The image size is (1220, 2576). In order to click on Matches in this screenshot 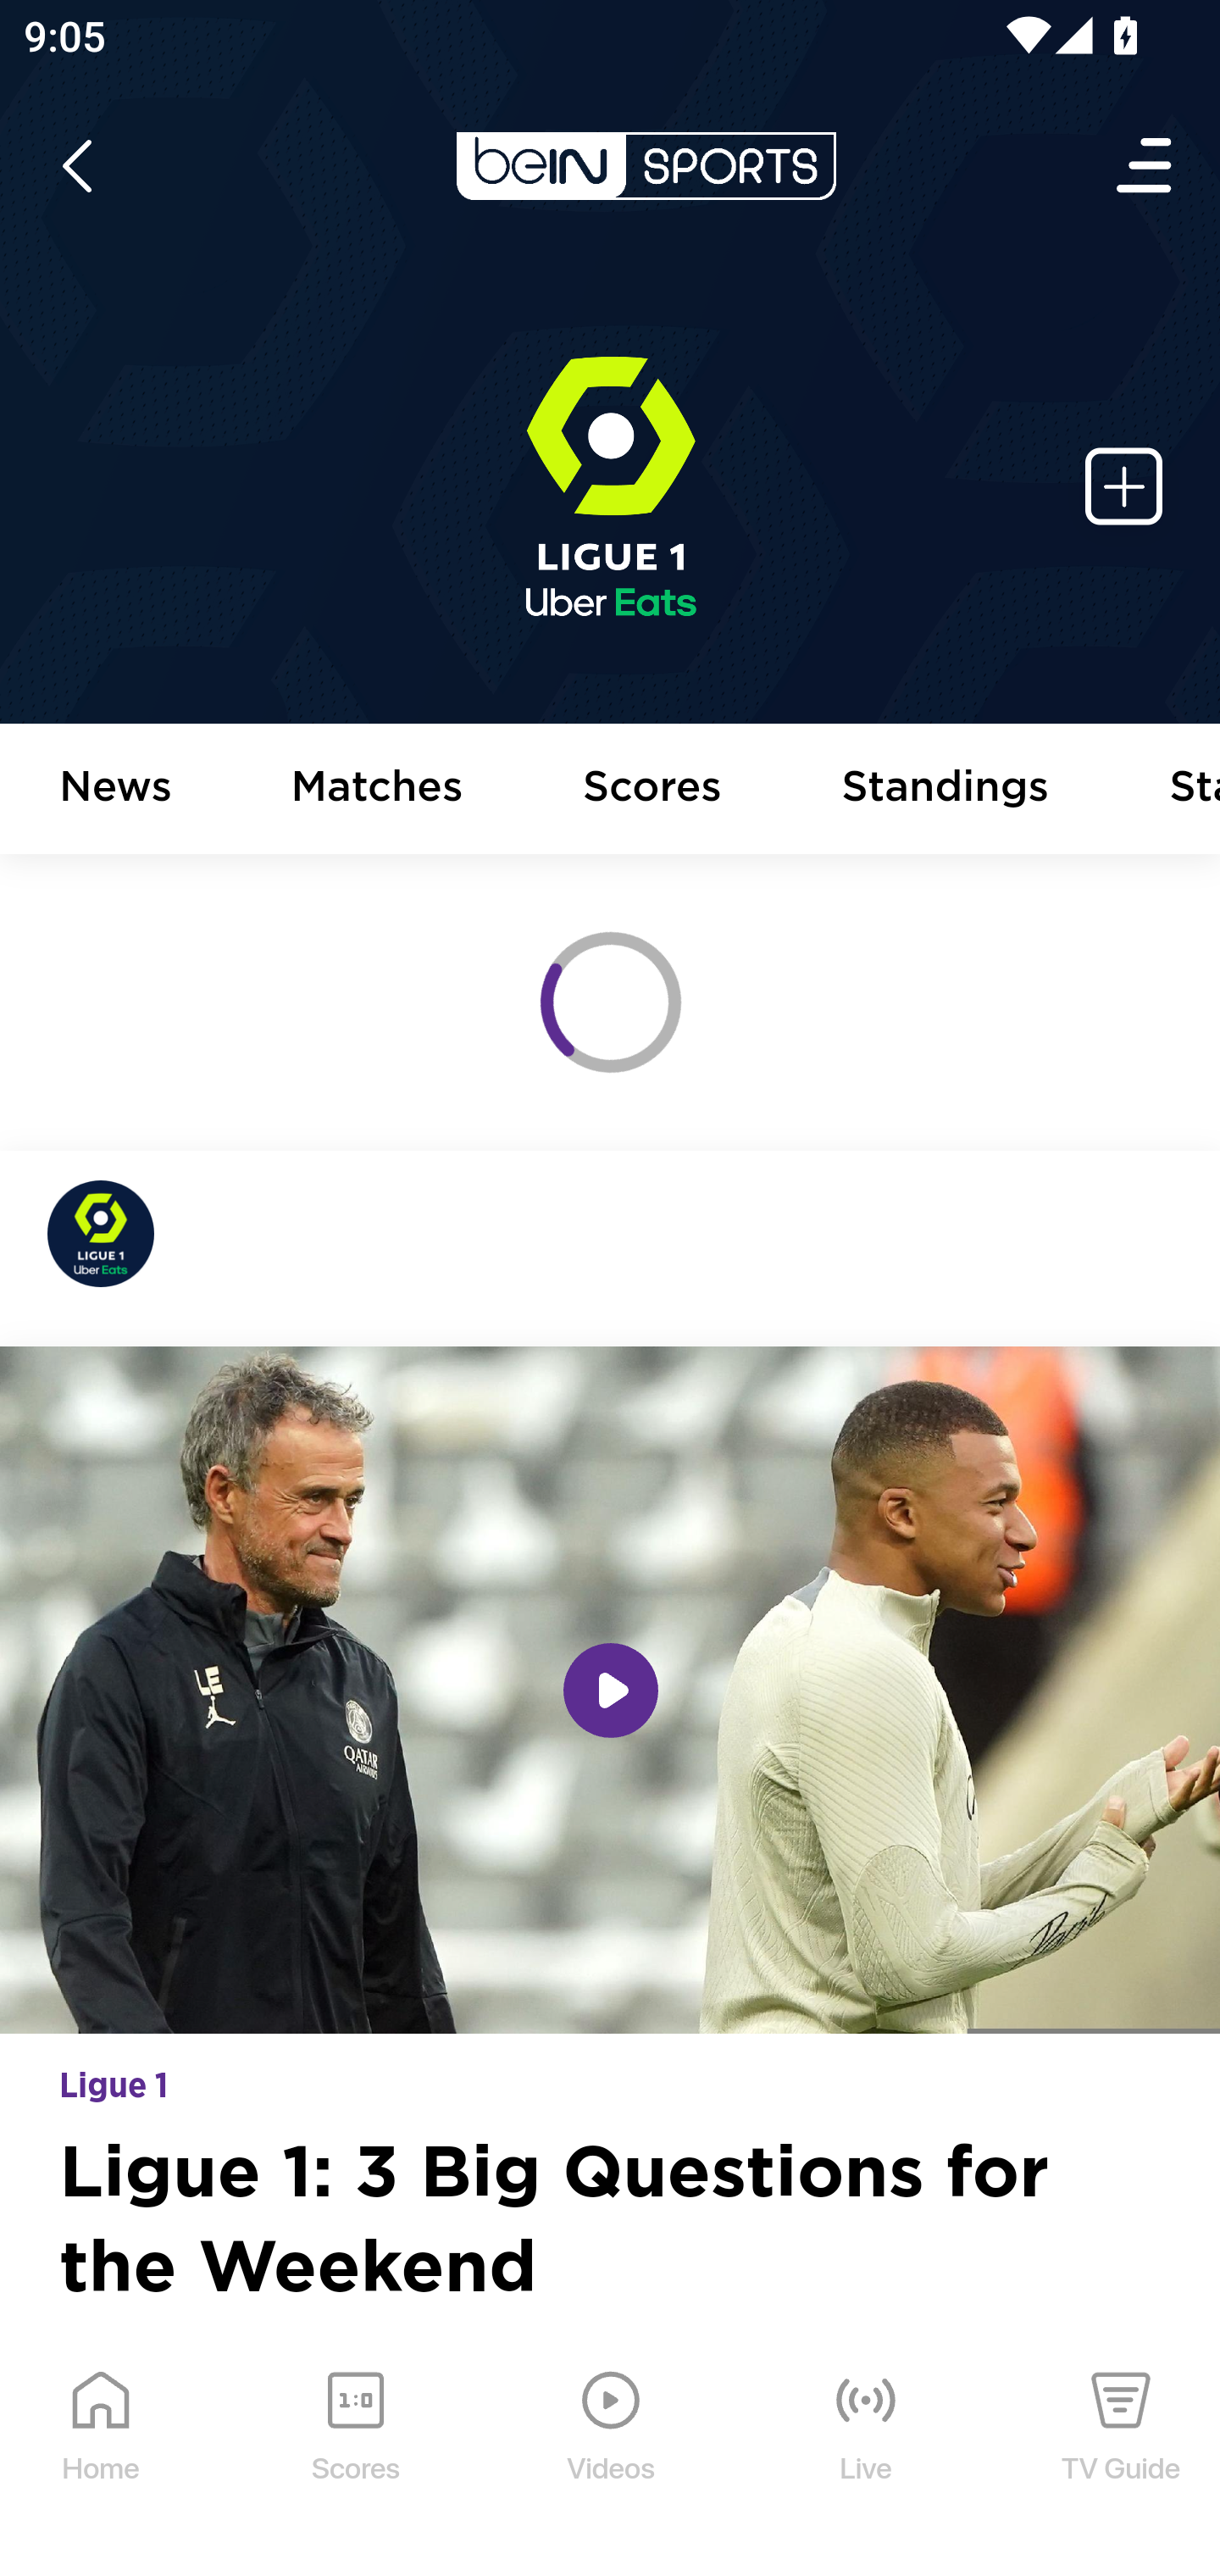, I will do `click(378, 790)`.